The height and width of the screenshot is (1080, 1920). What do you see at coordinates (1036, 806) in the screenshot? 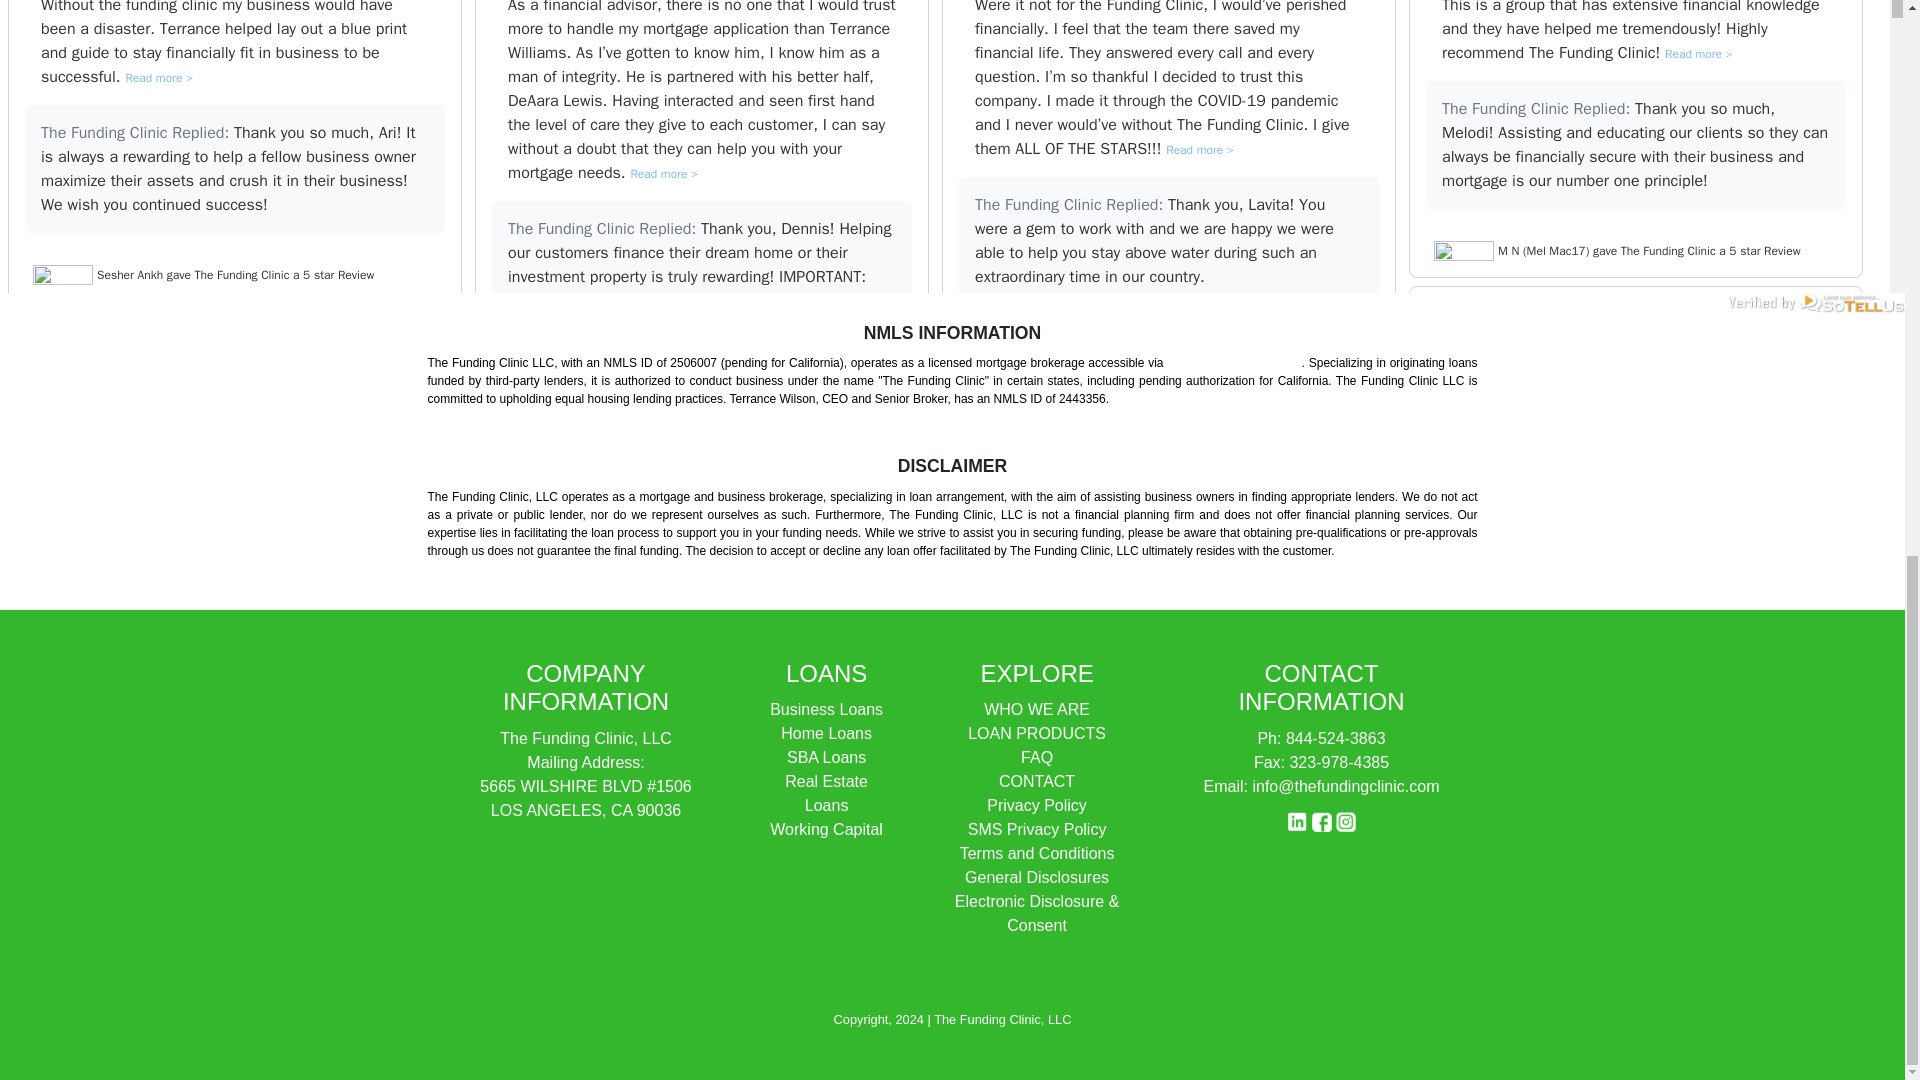
I see `Privacy Policy` at bounding box center [1036, 806].